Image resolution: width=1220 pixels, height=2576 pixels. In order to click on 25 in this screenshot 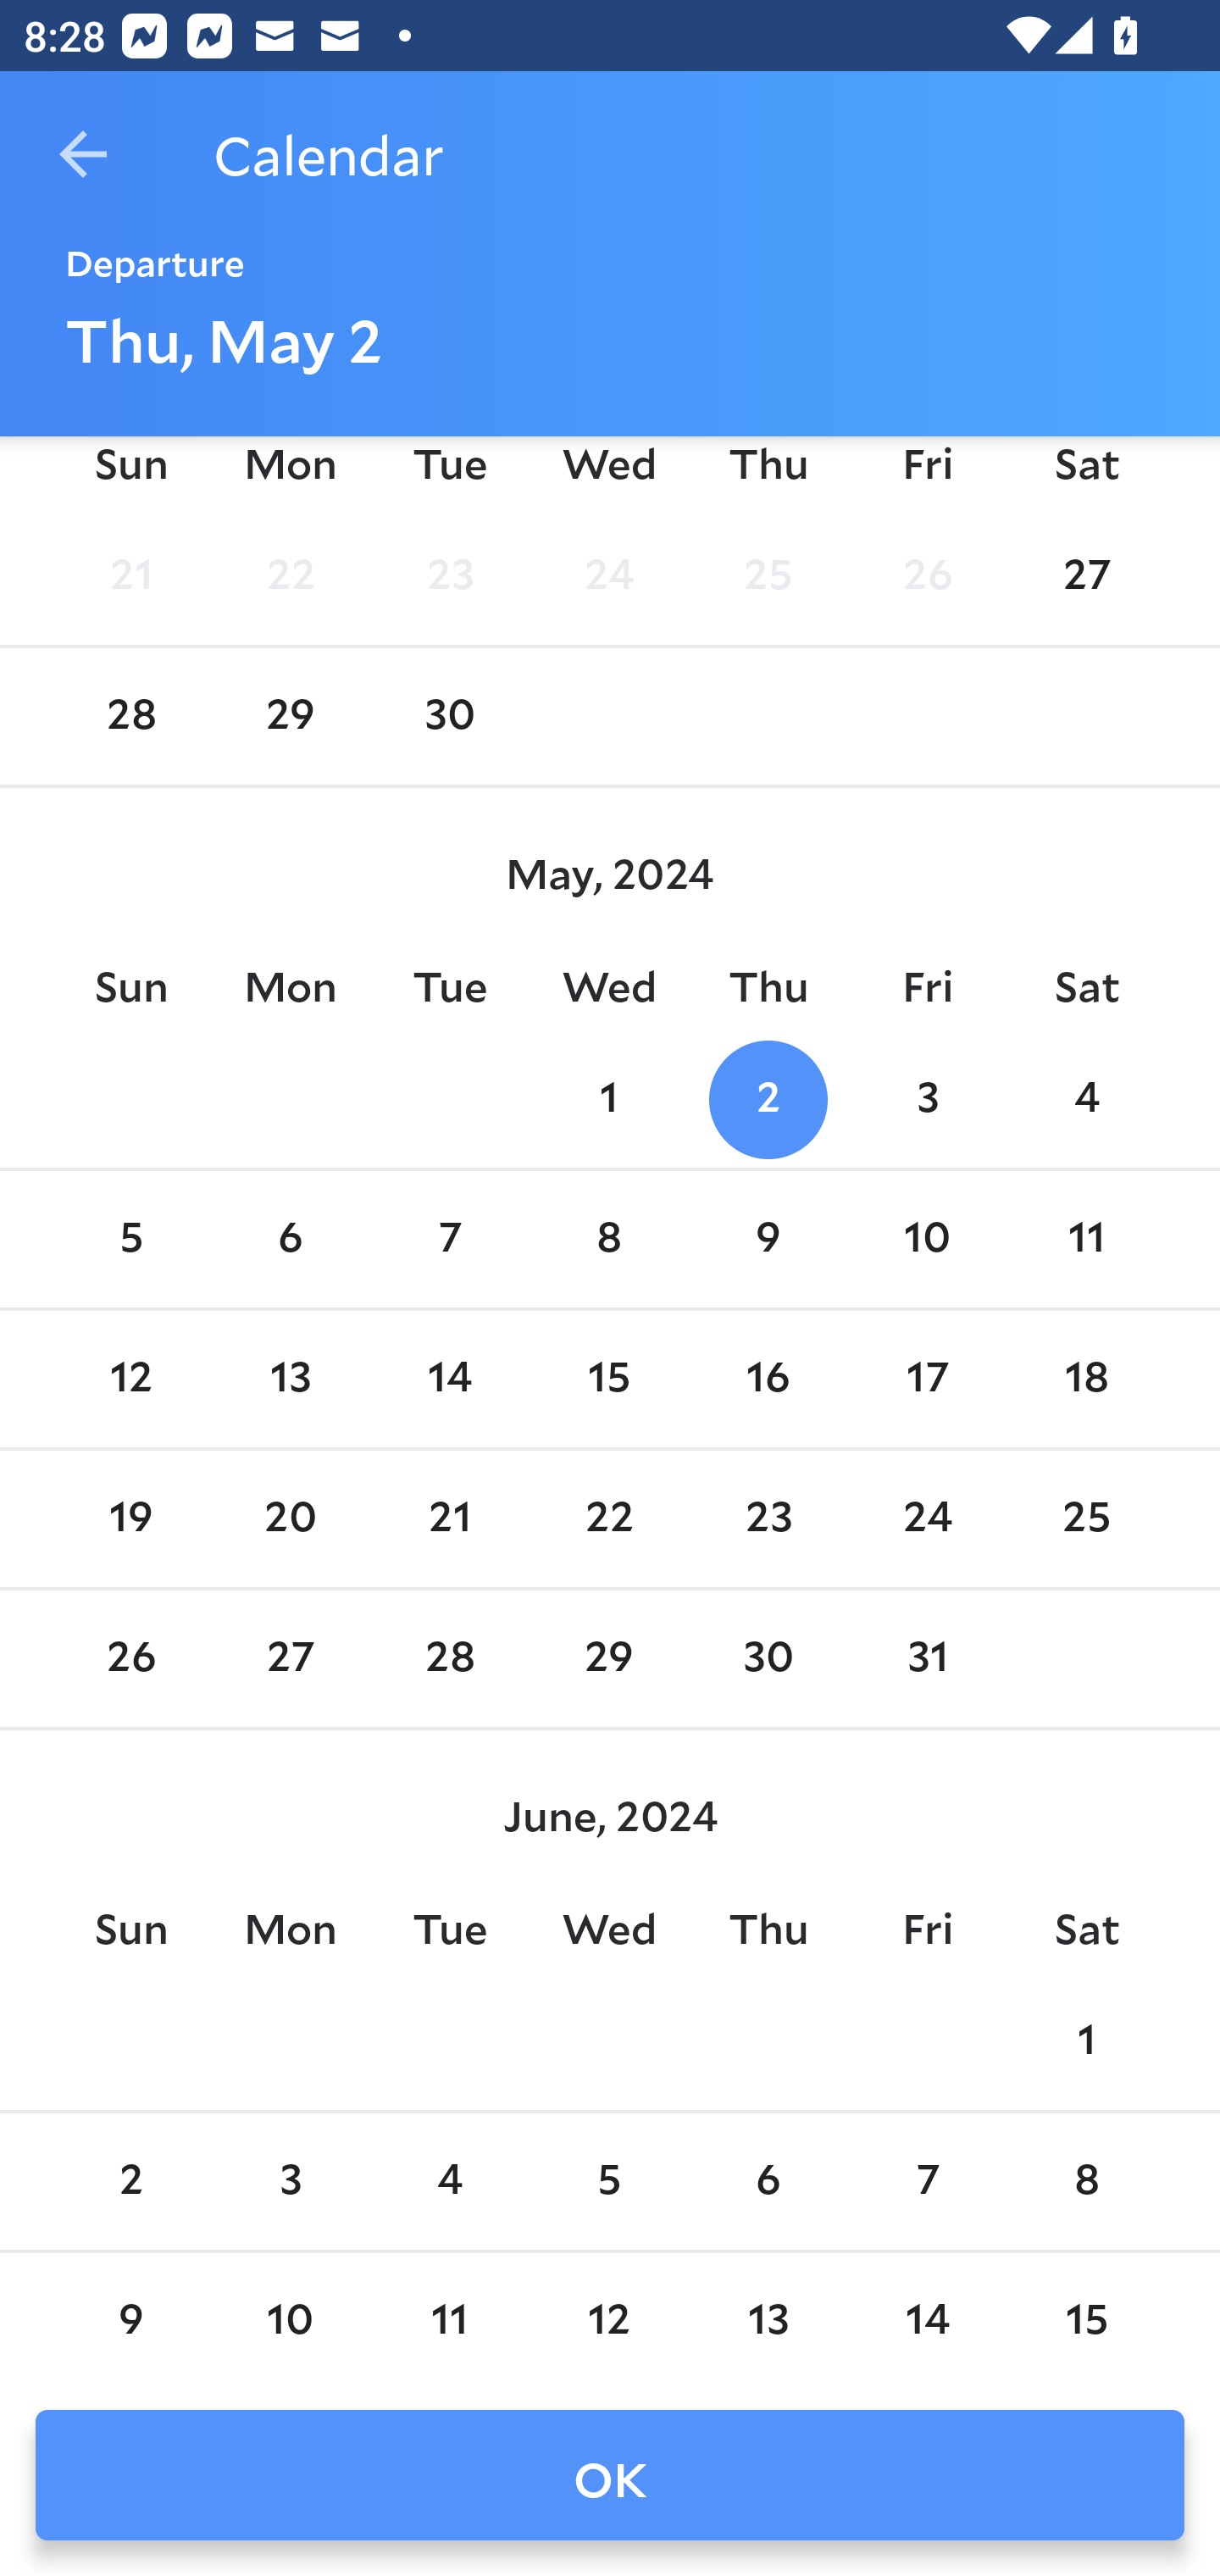, I will do `click(768, 576)`.